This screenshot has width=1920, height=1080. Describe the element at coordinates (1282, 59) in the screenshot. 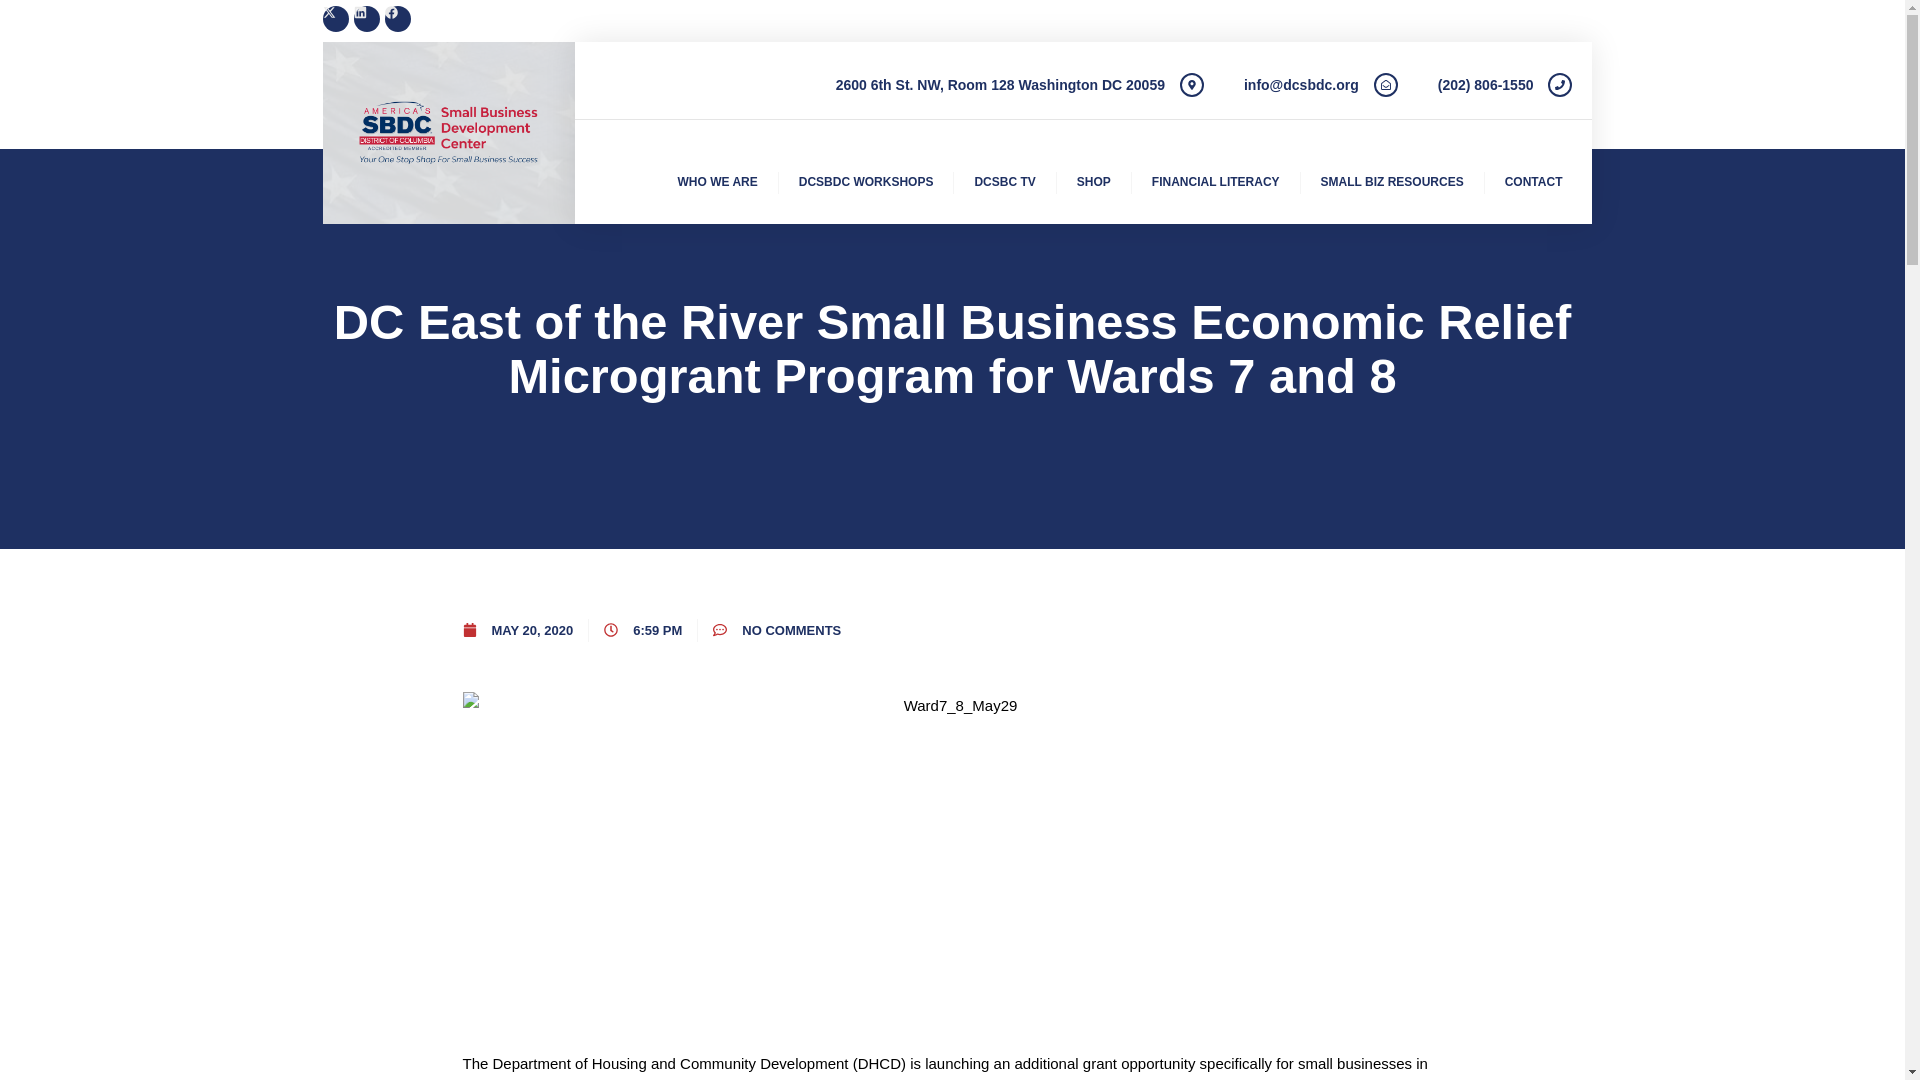

I see `OUR SERVICES` at that location.